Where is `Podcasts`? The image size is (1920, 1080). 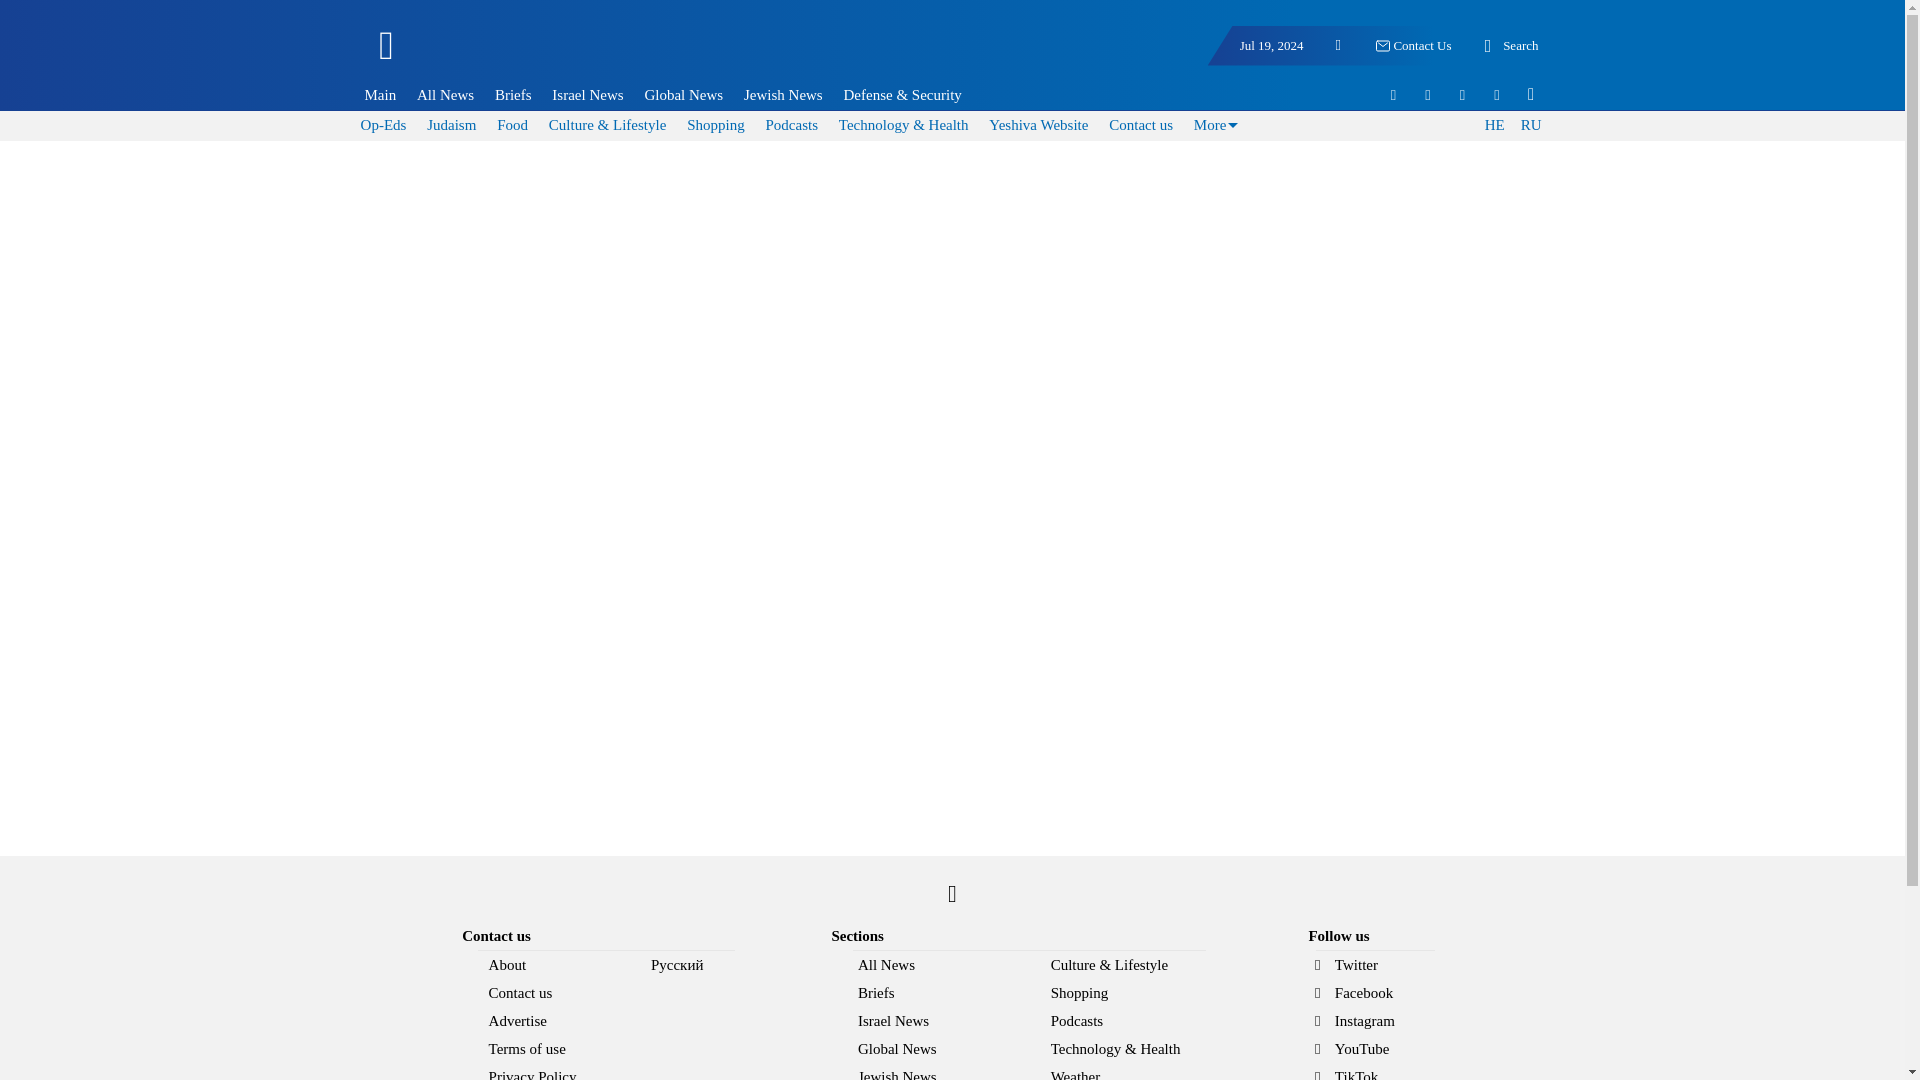 Podcasts is located at coordinates (790, 124).